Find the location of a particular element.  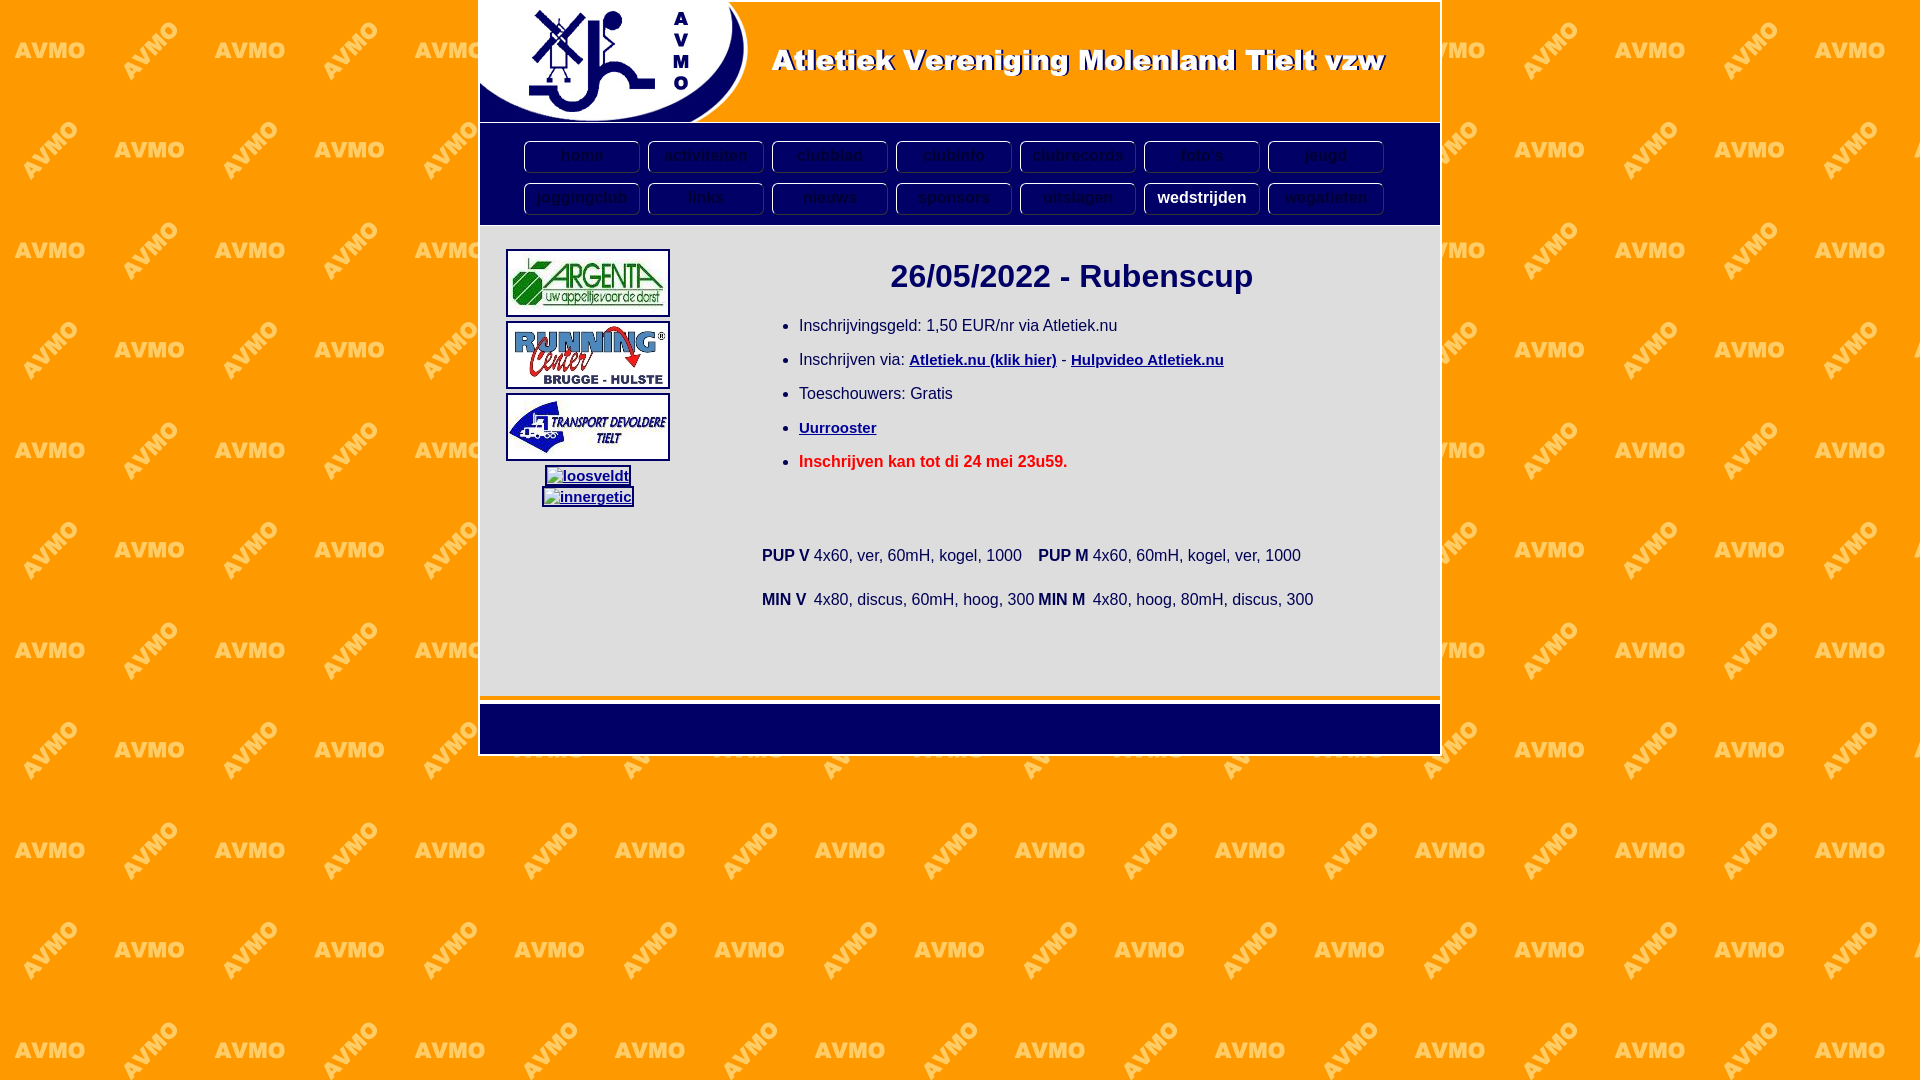

wedstrijden is located at coordinates (1202, 199).